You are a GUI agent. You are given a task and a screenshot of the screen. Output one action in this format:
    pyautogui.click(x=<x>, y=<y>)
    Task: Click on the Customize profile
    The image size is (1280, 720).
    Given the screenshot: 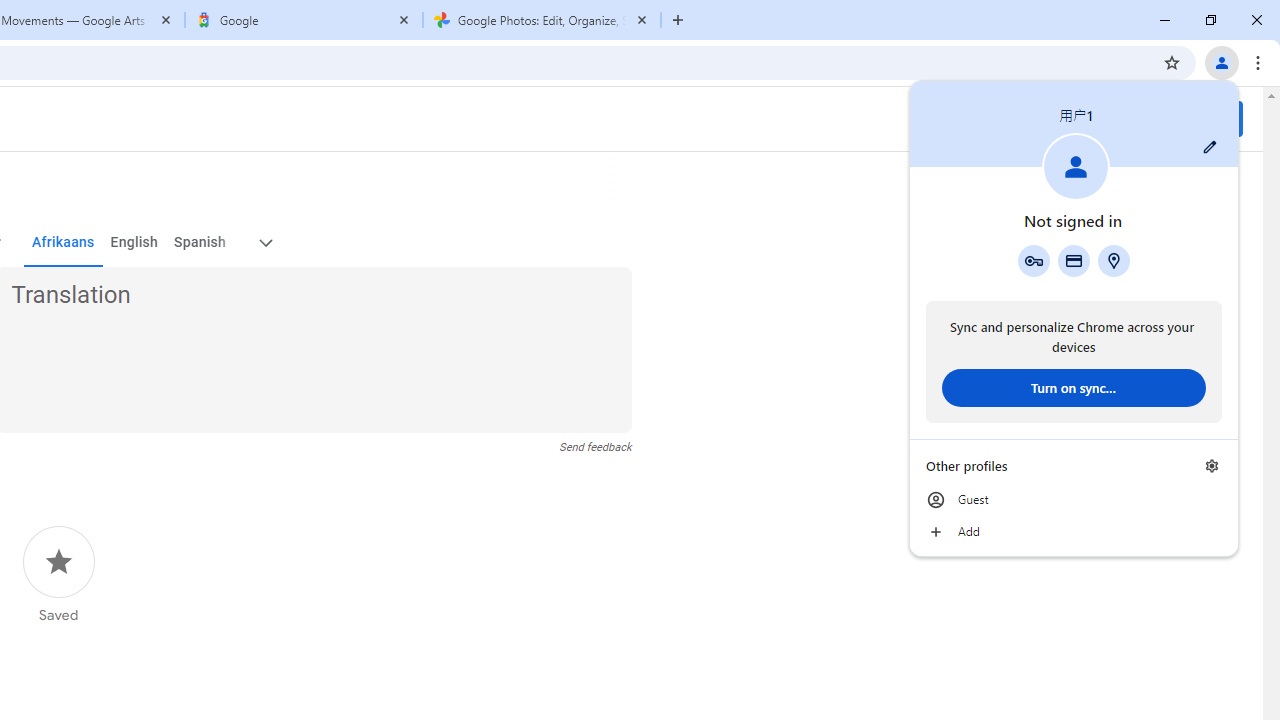 What is the action you would take?
    pyautogui.click(x=1210, y=147)
    